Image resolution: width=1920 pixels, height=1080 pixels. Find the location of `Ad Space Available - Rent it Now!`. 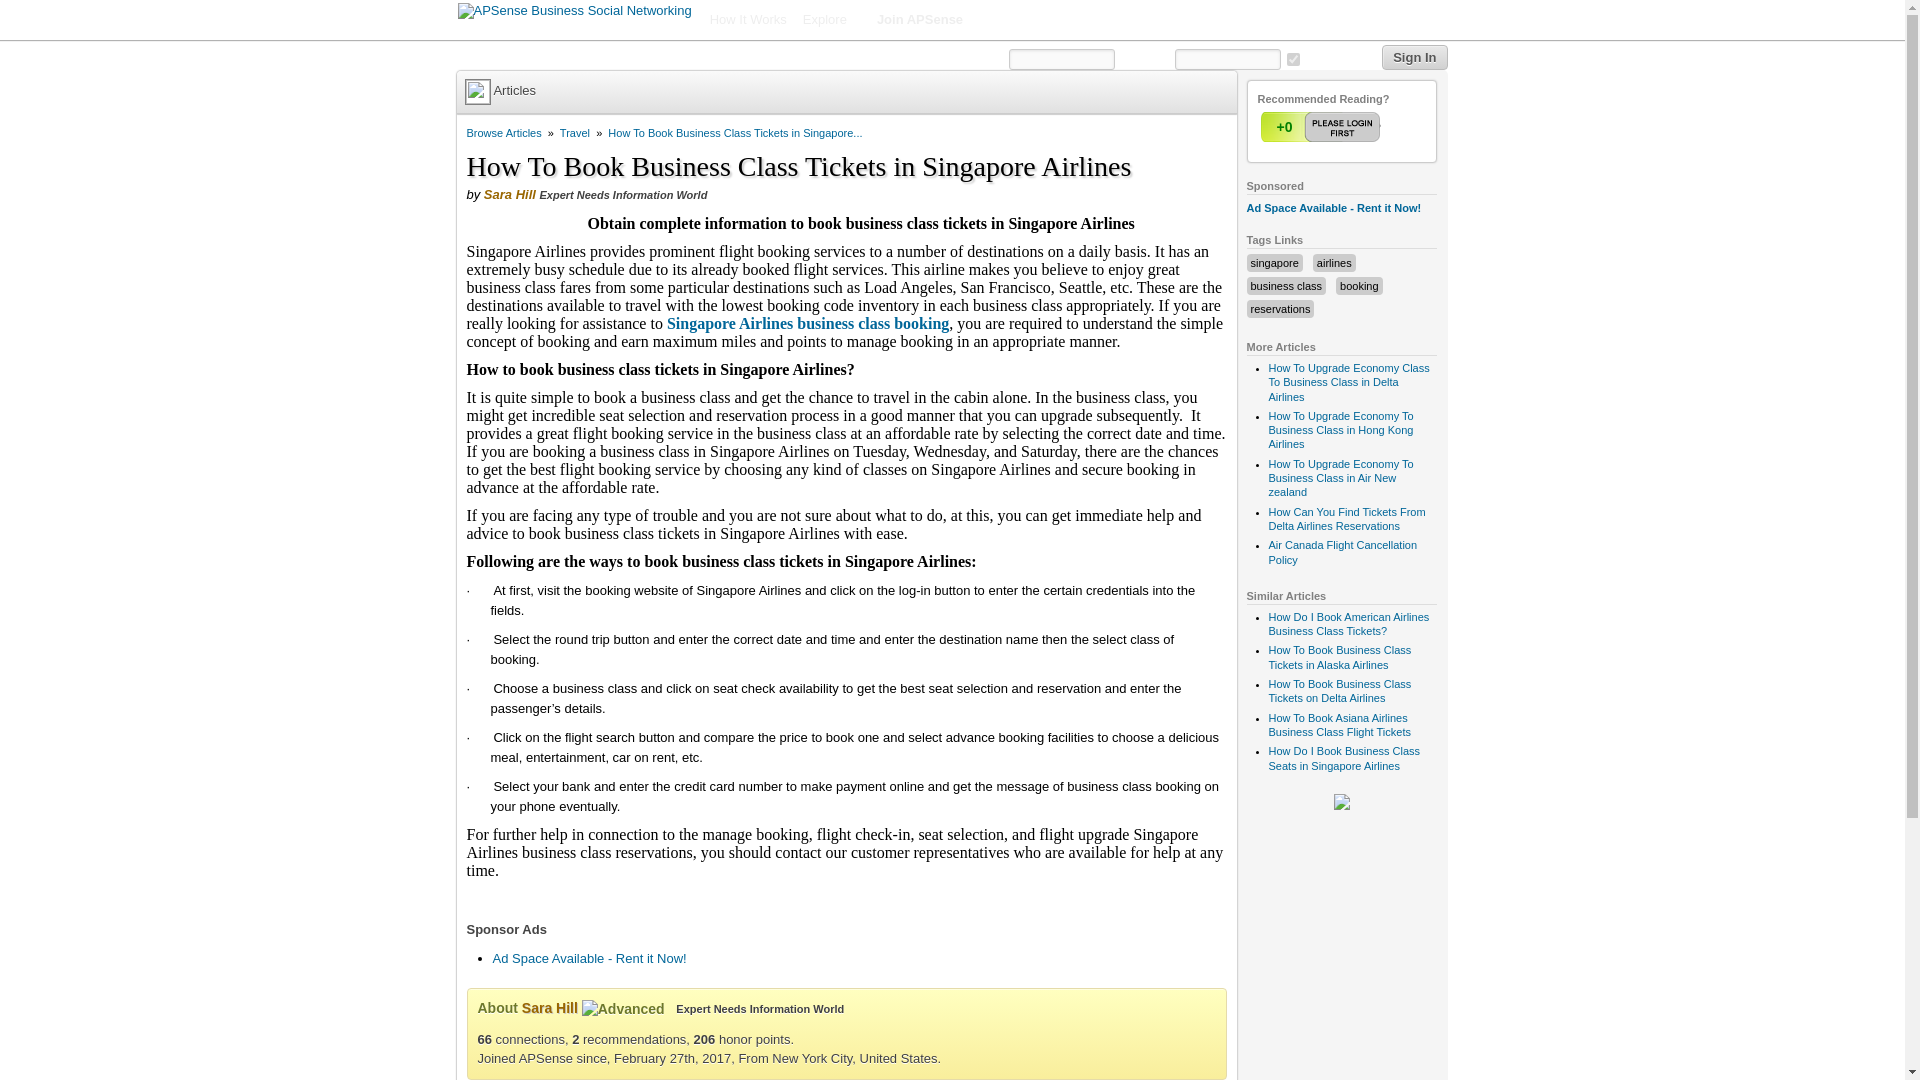

Ad Space Available - Rent it Now! is located at coordinates (588, 958).